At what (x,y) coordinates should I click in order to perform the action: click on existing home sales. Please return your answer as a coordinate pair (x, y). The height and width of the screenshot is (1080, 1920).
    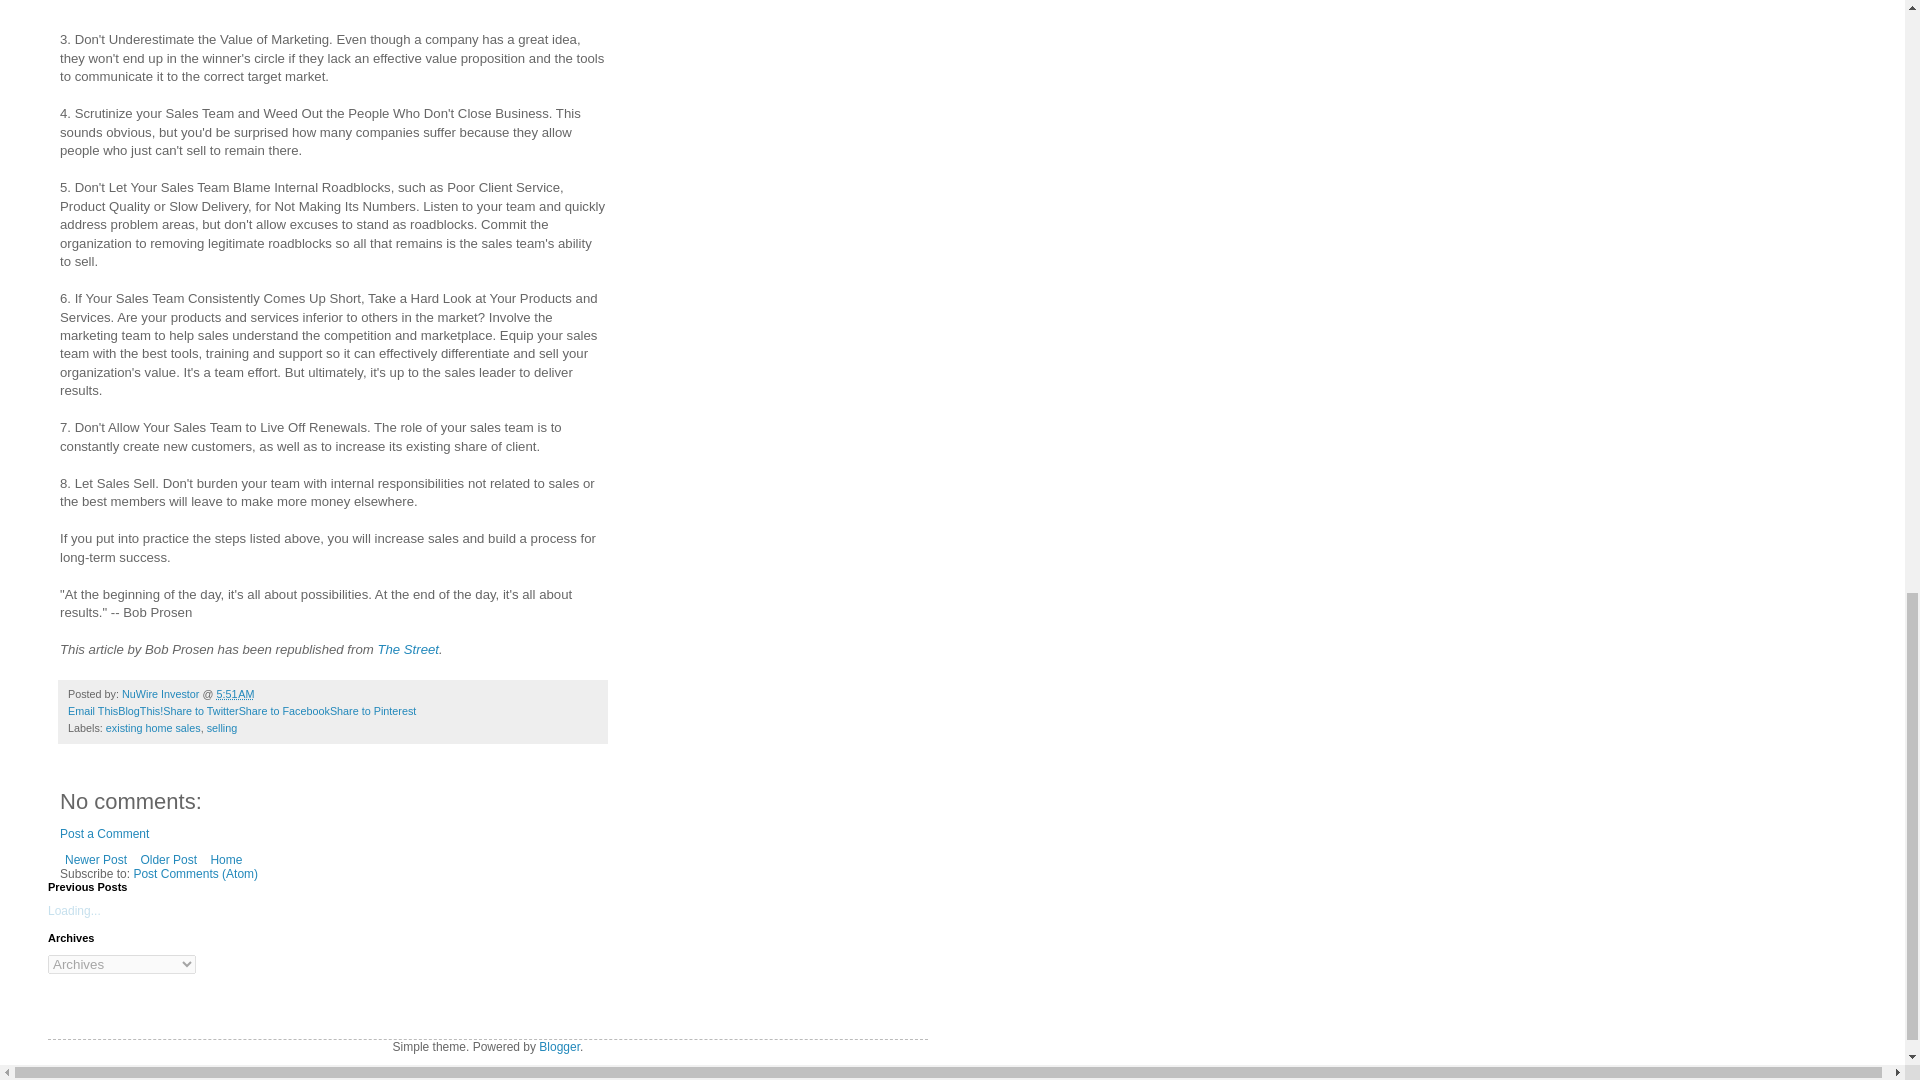
    Looking at the image, I should click on (153, 728).